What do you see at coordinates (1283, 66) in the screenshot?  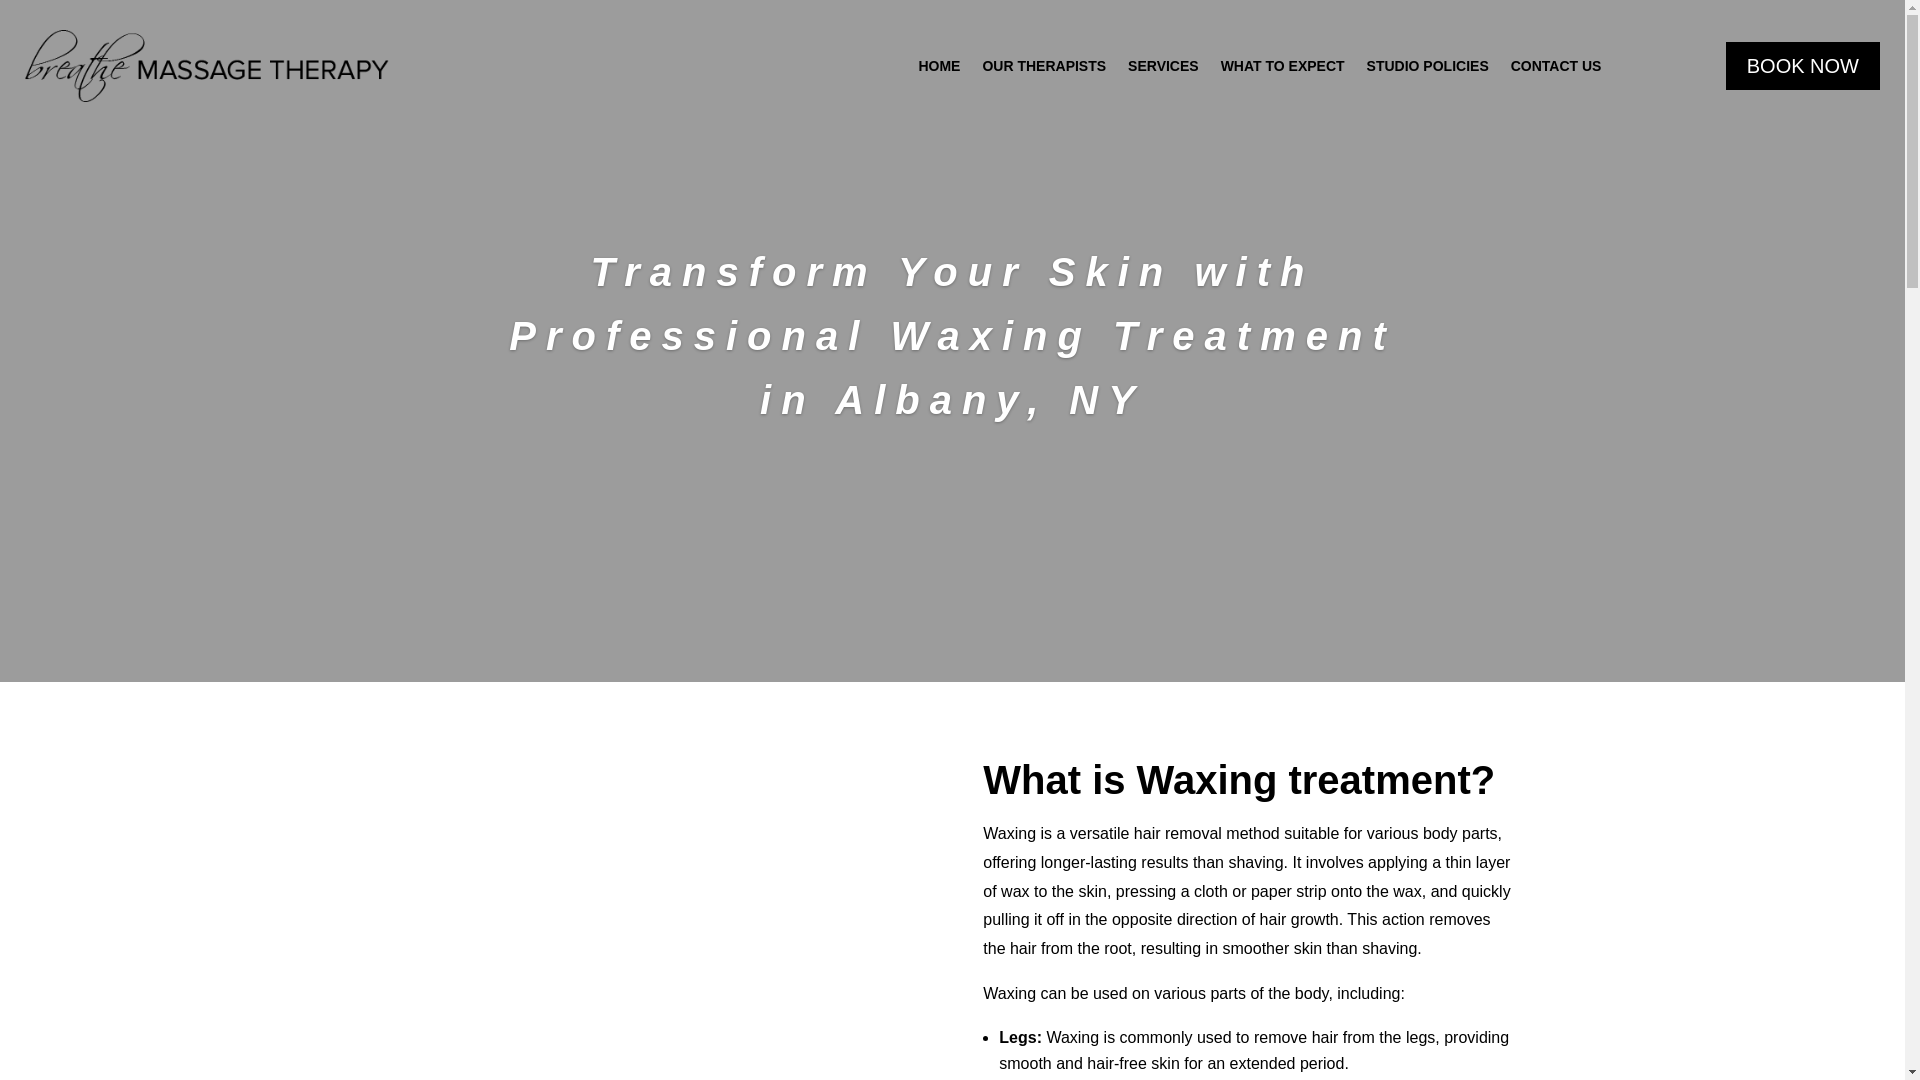 I see `WHAT TO EXPECT` at bounding box center [1283, 66].